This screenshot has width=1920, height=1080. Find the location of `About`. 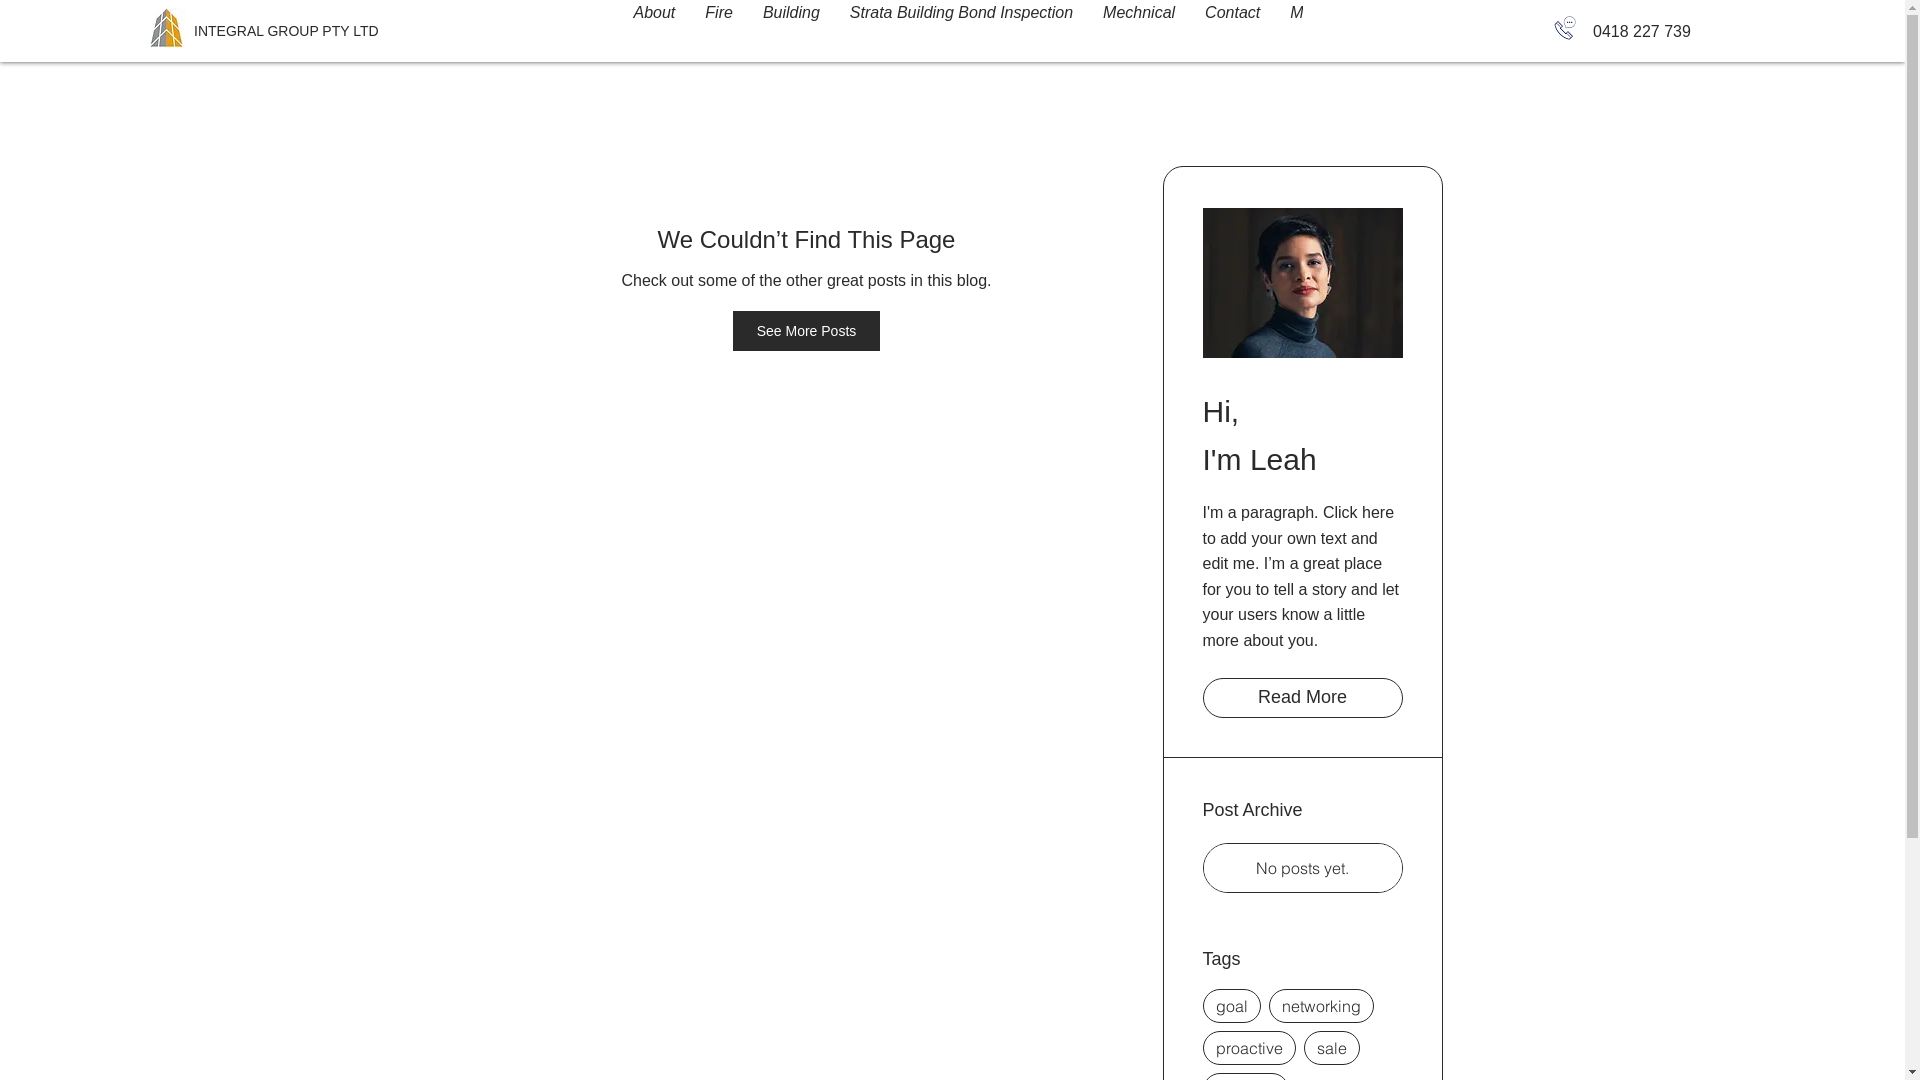

About is located at coordinates (654, 27).